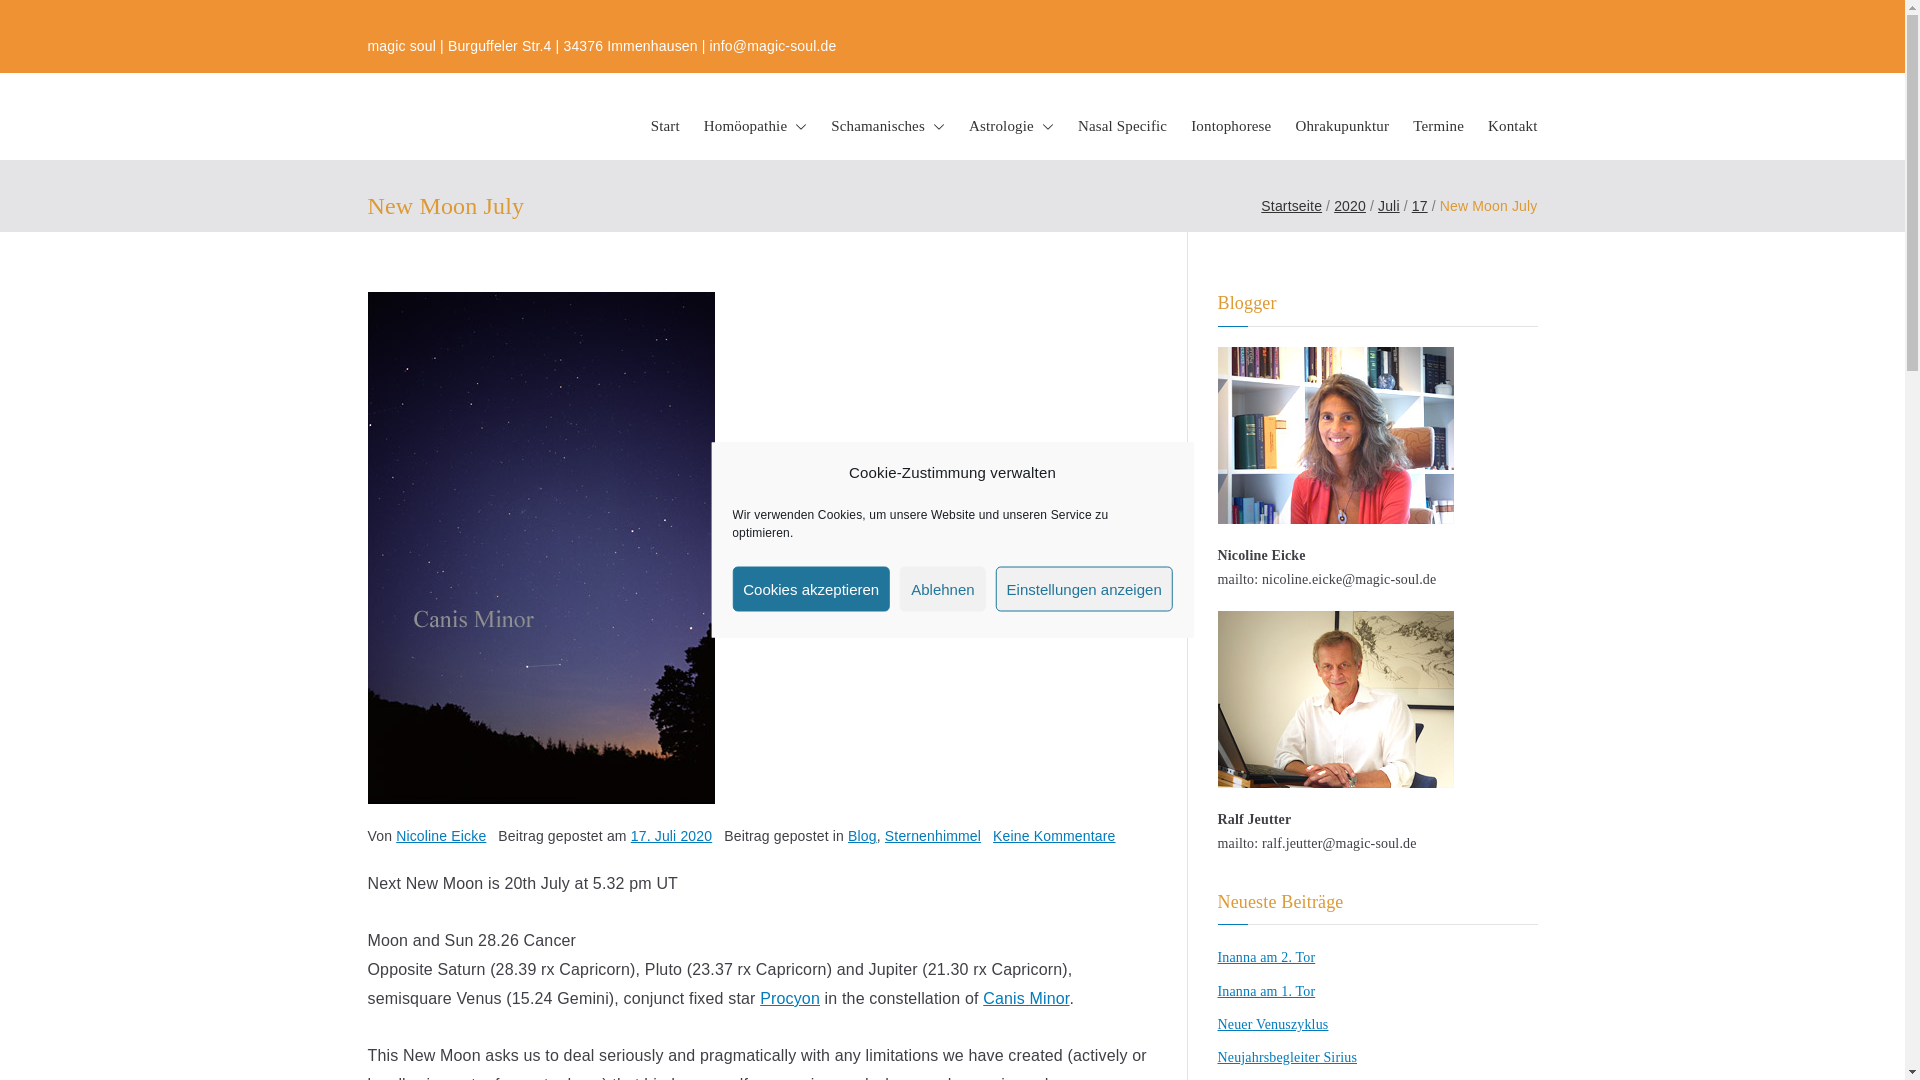 The image size is (1920, 1080). Describe the element at coordinates (1230, 126) in the screenshot. I see `Iontophorese` at that location.